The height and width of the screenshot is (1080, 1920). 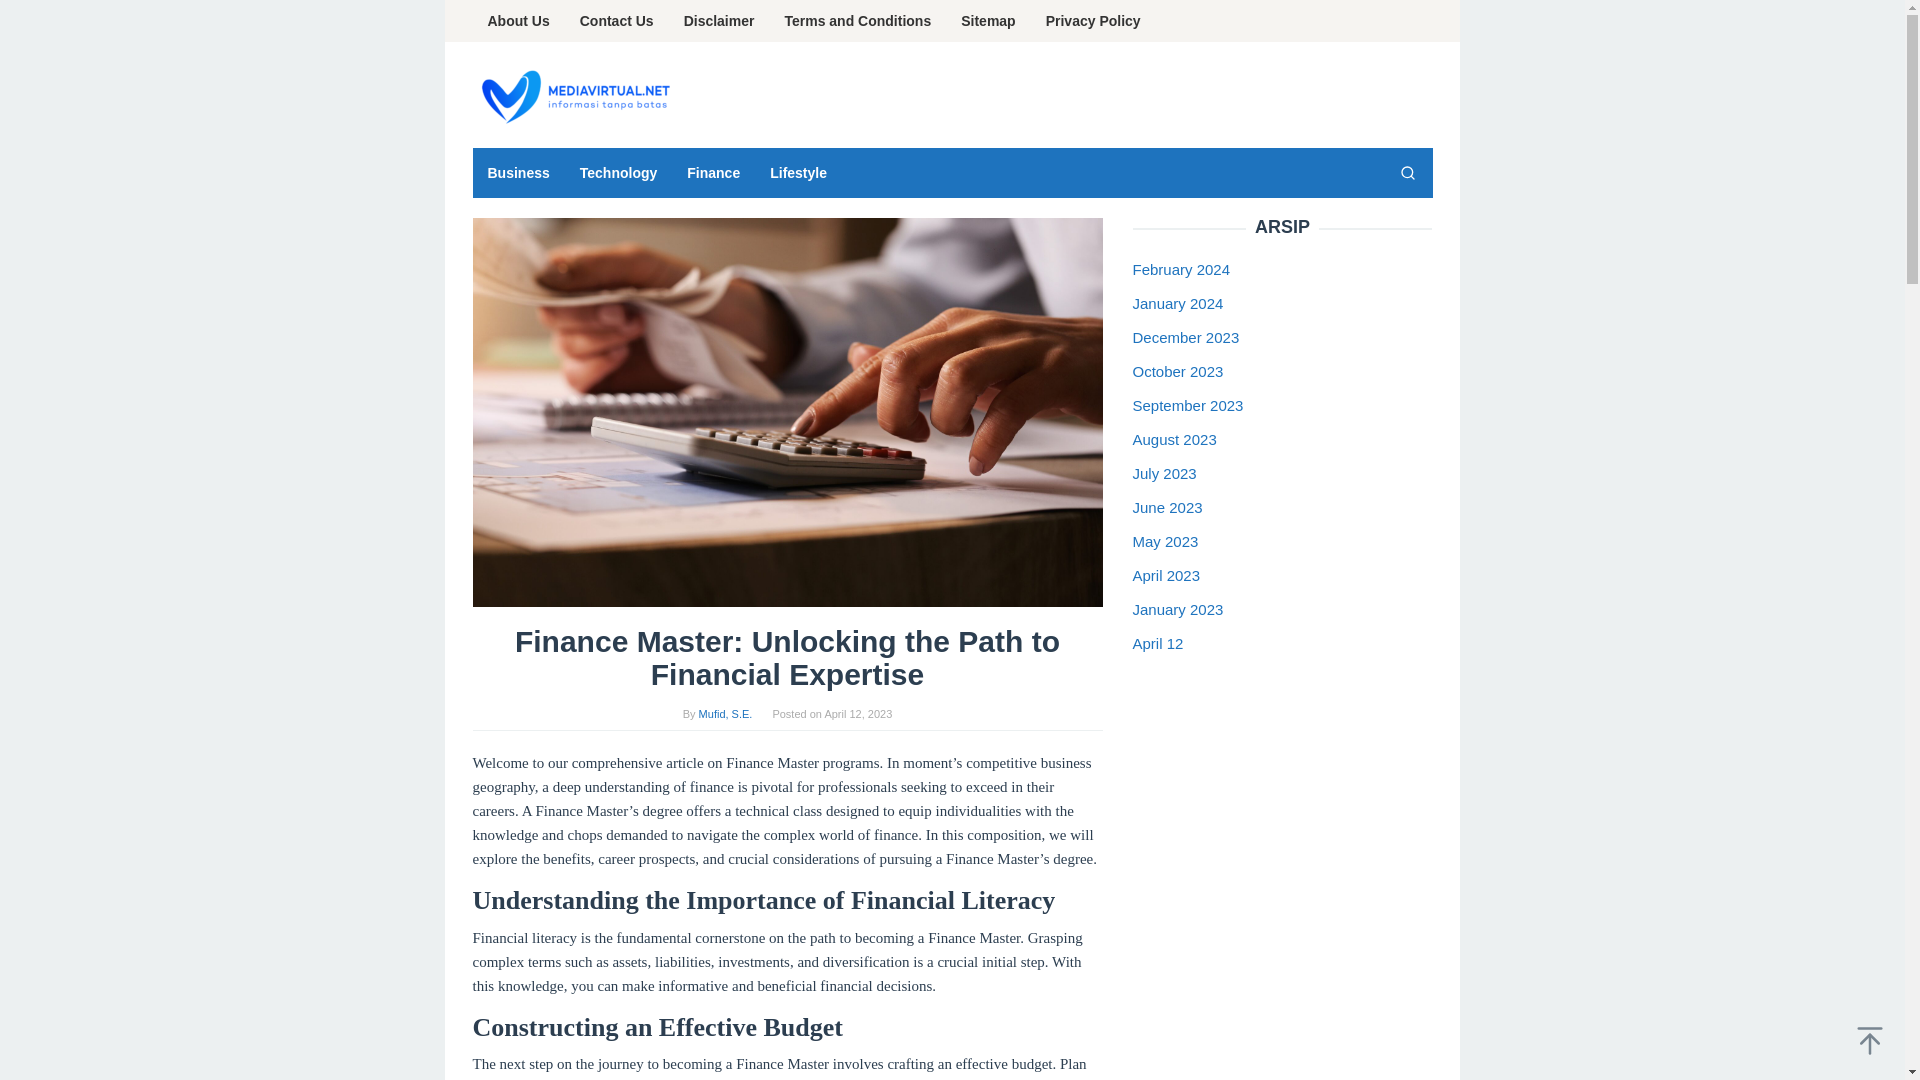 What do you see at coordinates (988, 21) in the screenshot?
I see `Sitemap` at bounding box center [988, 21].